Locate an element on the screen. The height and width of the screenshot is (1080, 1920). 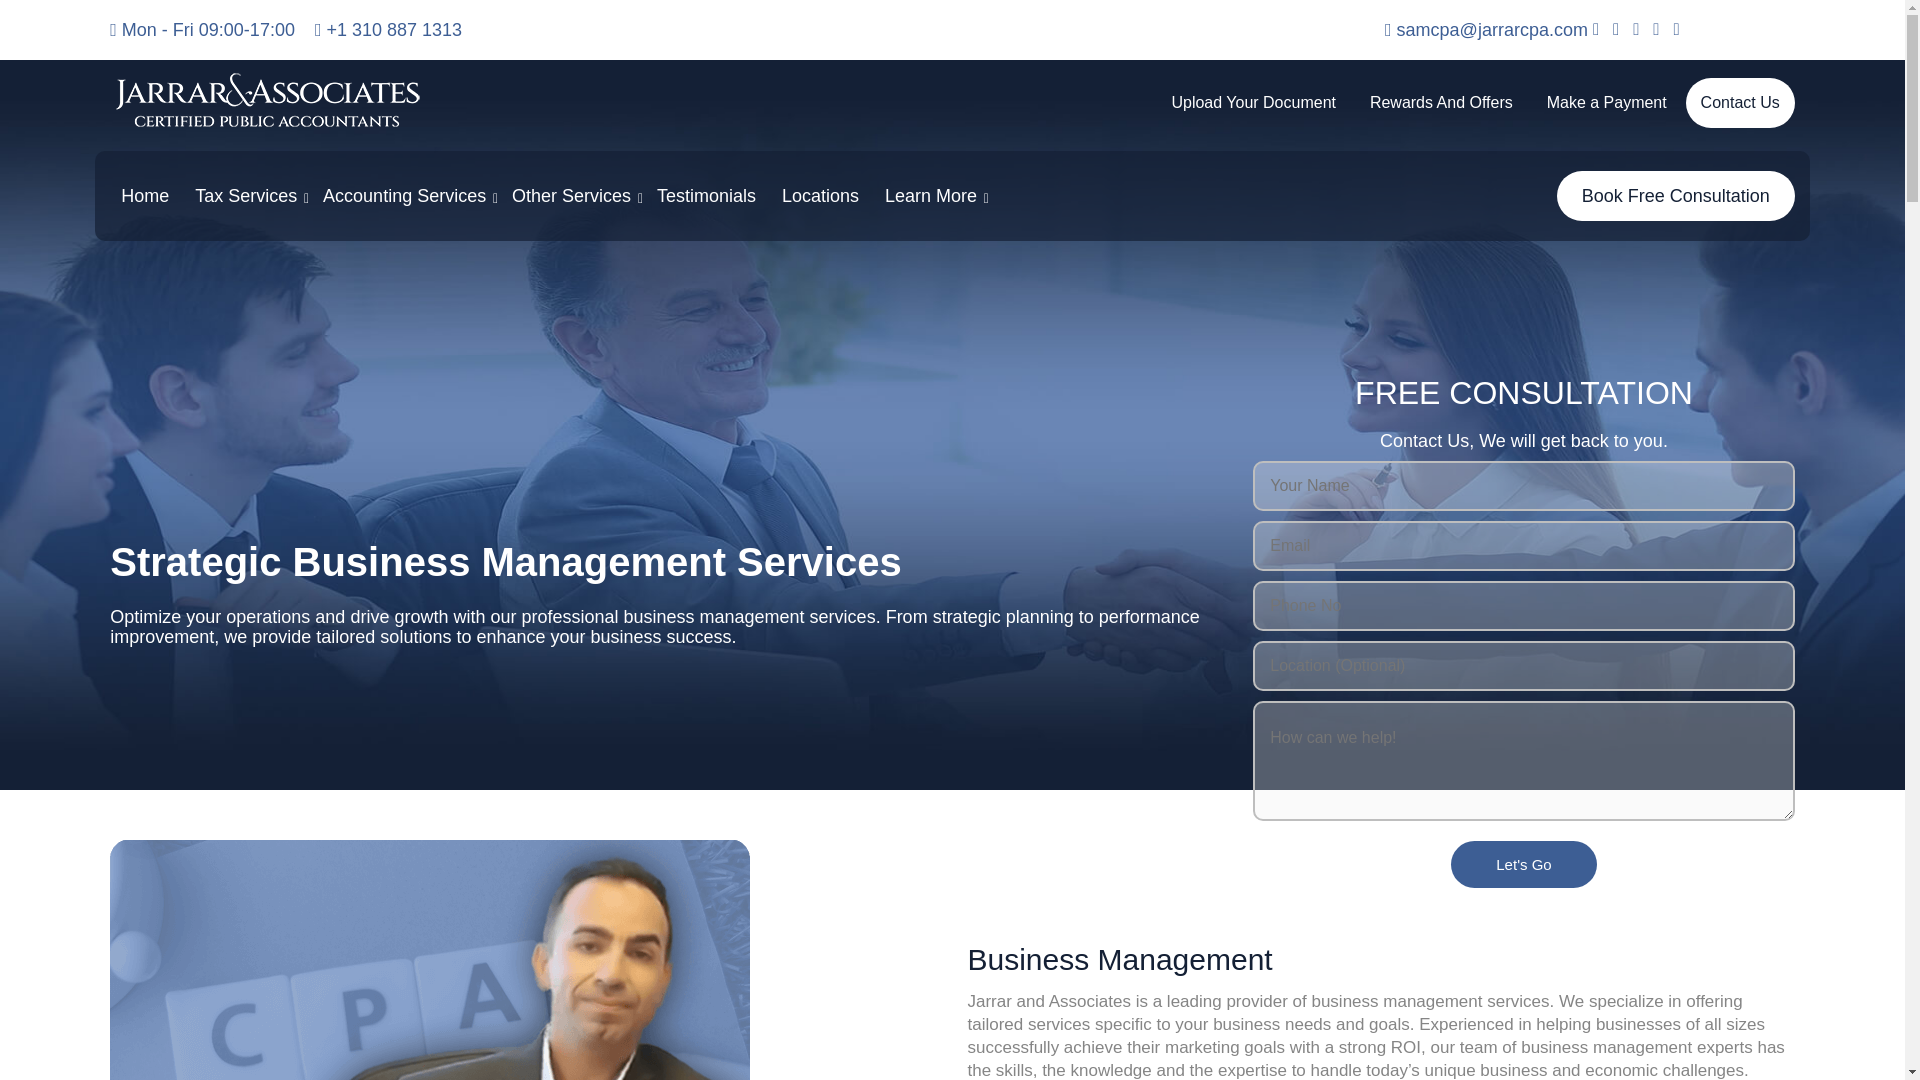
Let's Go is located at coordinates (1523, 864).